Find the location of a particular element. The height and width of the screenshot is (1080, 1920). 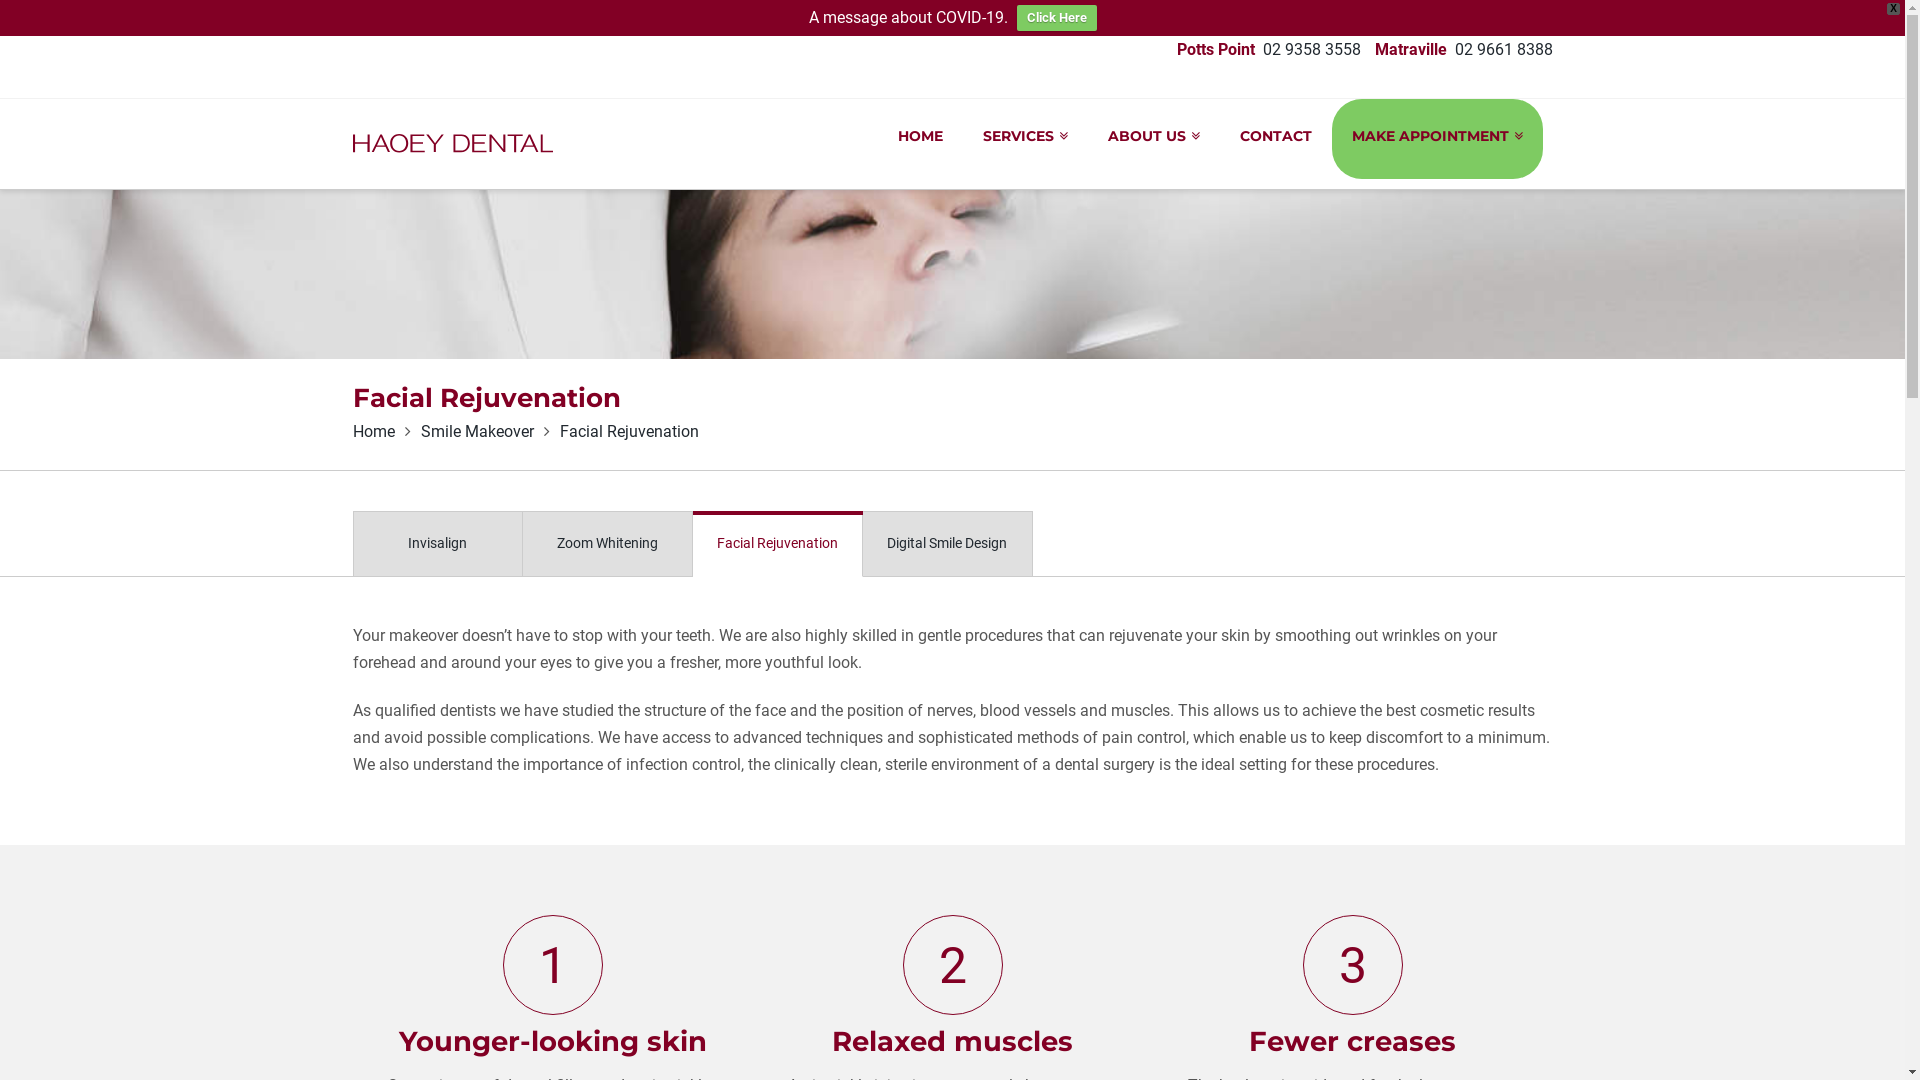

CONTACT is located at coordinates (1276, 139).